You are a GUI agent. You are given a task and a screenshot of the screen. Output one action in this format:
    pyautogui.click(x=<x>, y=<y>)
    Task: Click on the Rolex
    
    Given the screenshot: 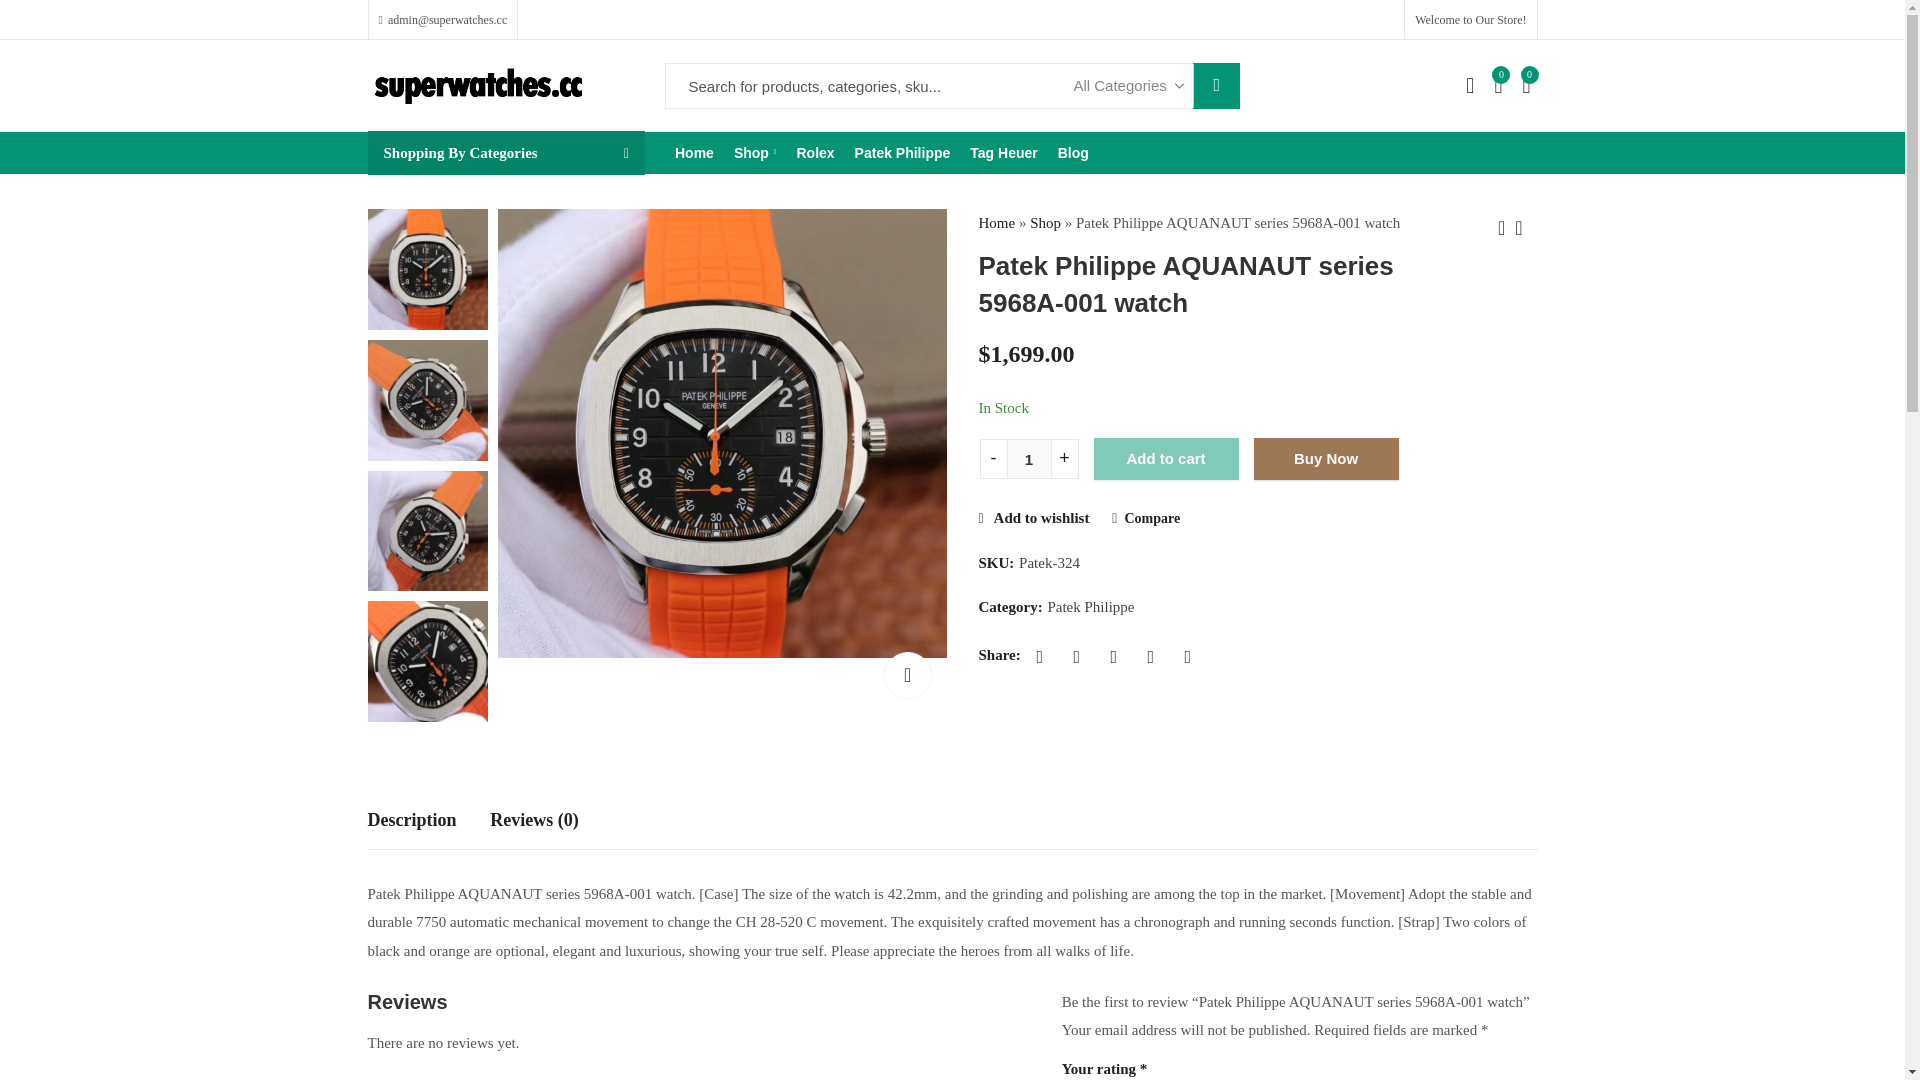 What is the action you would take?
    pyautogui.click(x=814, y=152)
    